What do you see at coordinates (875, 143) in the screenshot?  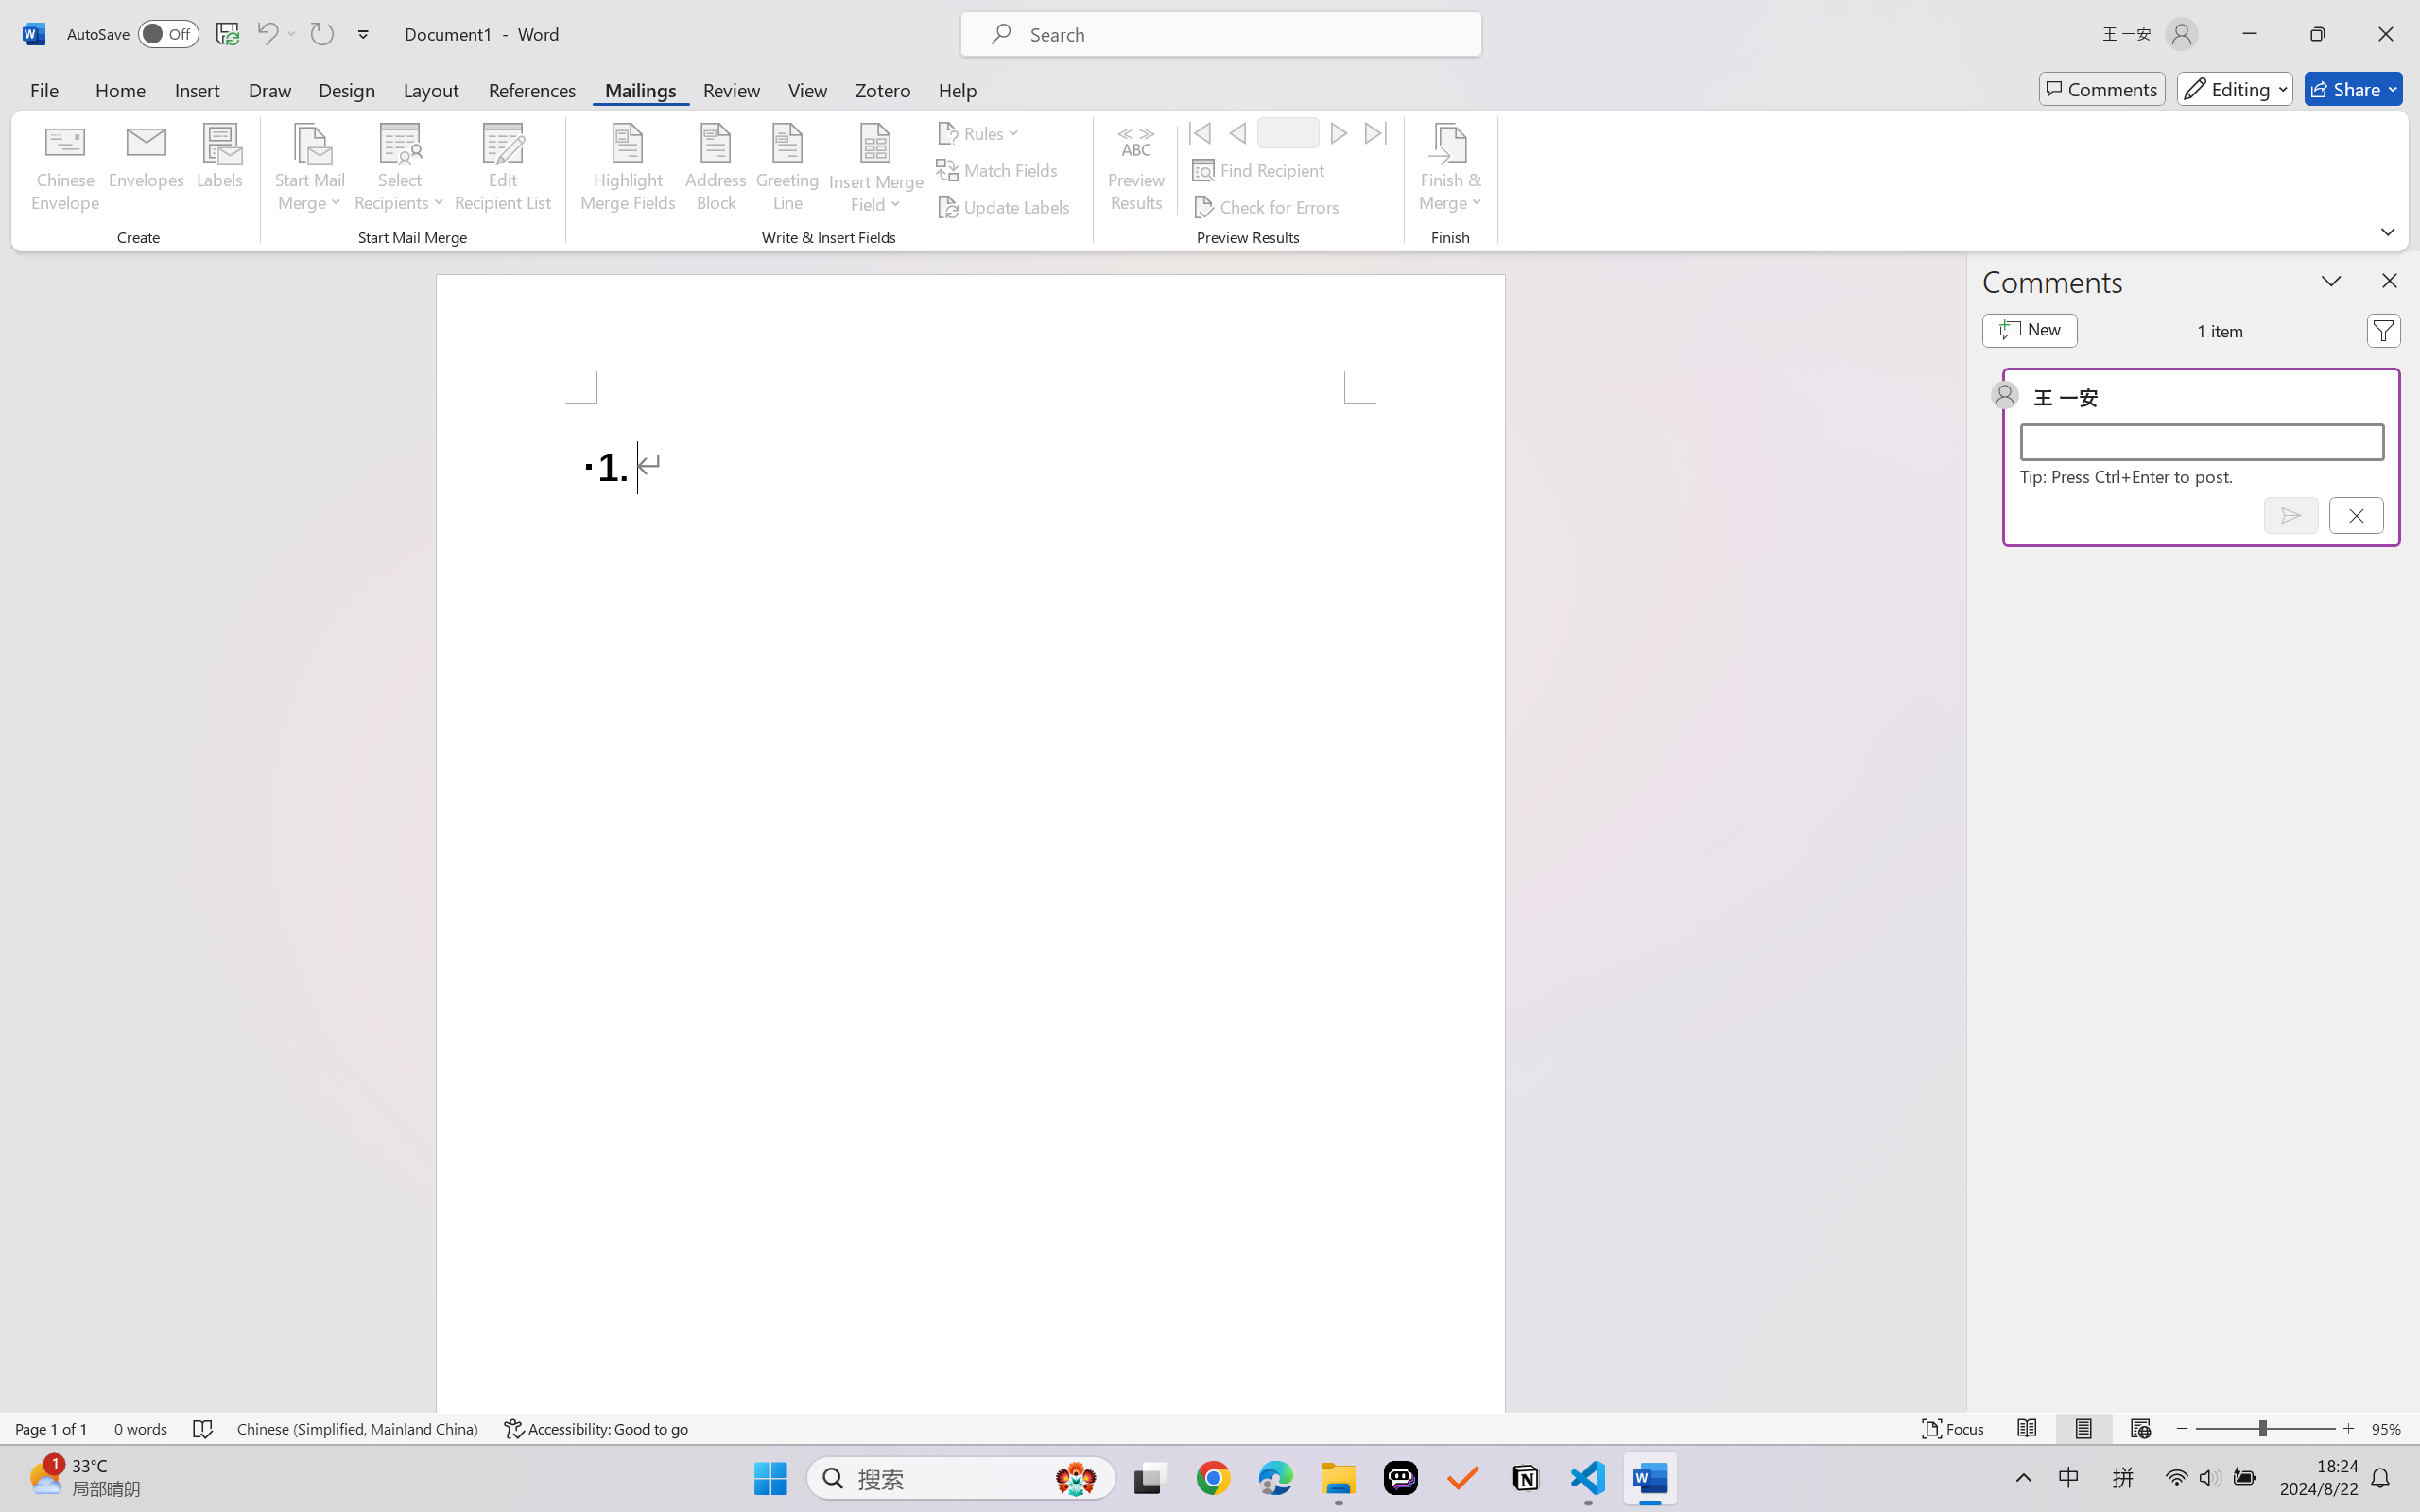 I see `Insert Merge Field` at bounding box center [875, 143].